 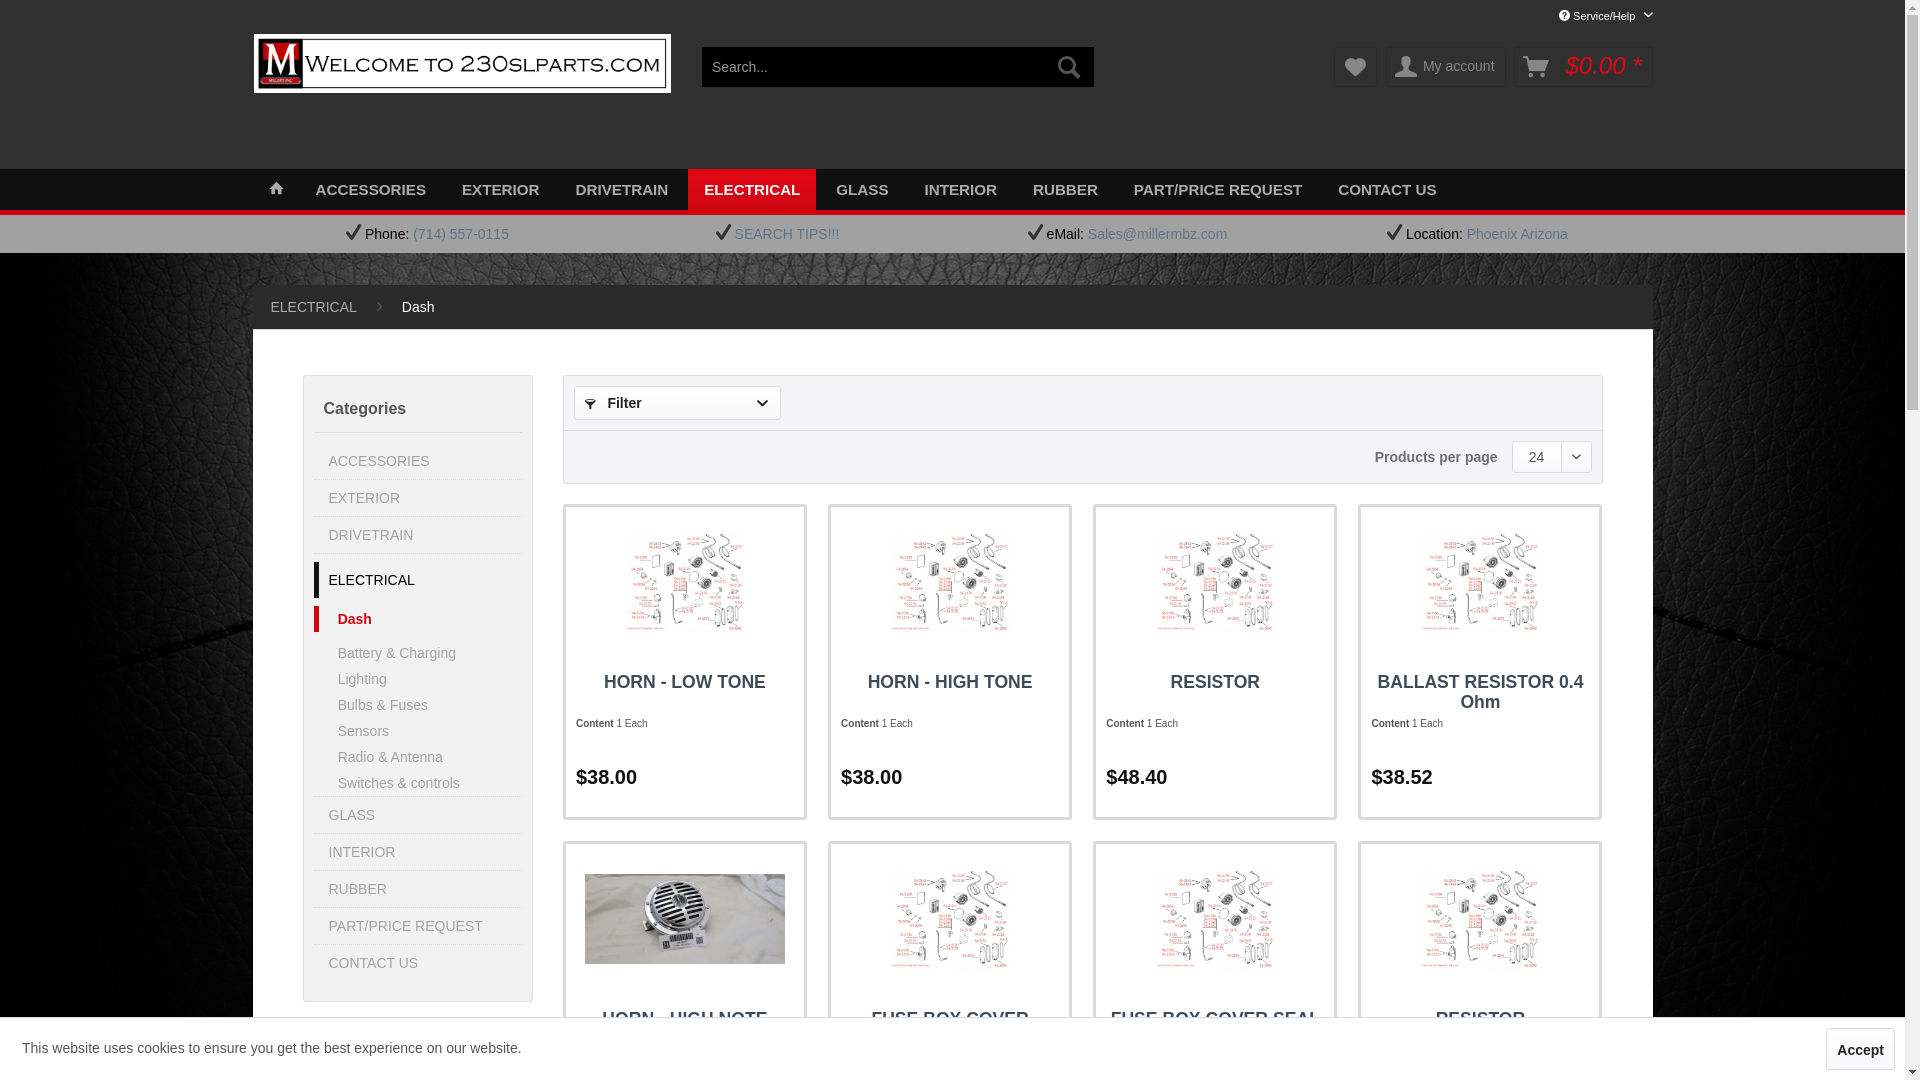 What do you see at coordinates (418, 782) in the screenshot?
I see `Switches & controls` at bounding box center [418, 782].